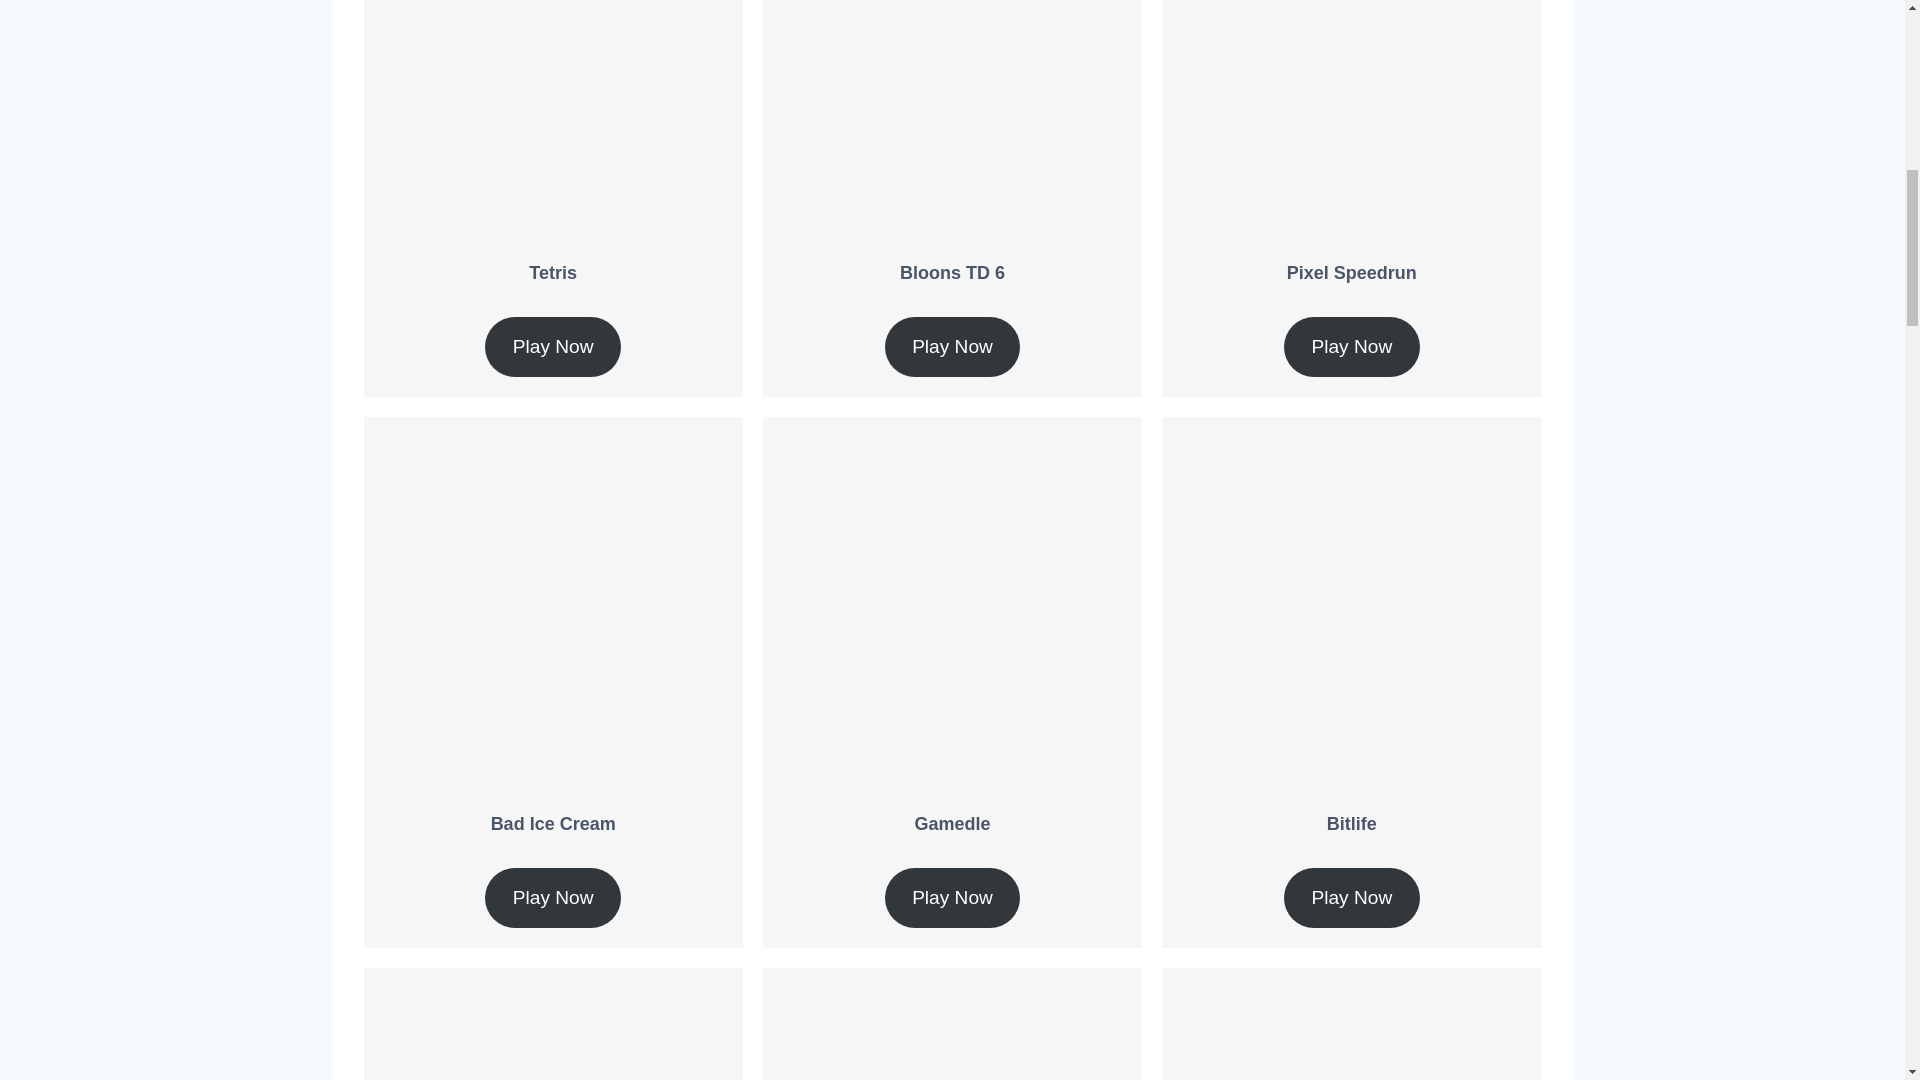 Image resolution: width=1920 pixels, height=1080 pixels. What do you see at coordinates (1352, 898) in the screenshot?
I see `Play Now` at bounding box center [1352, 898].